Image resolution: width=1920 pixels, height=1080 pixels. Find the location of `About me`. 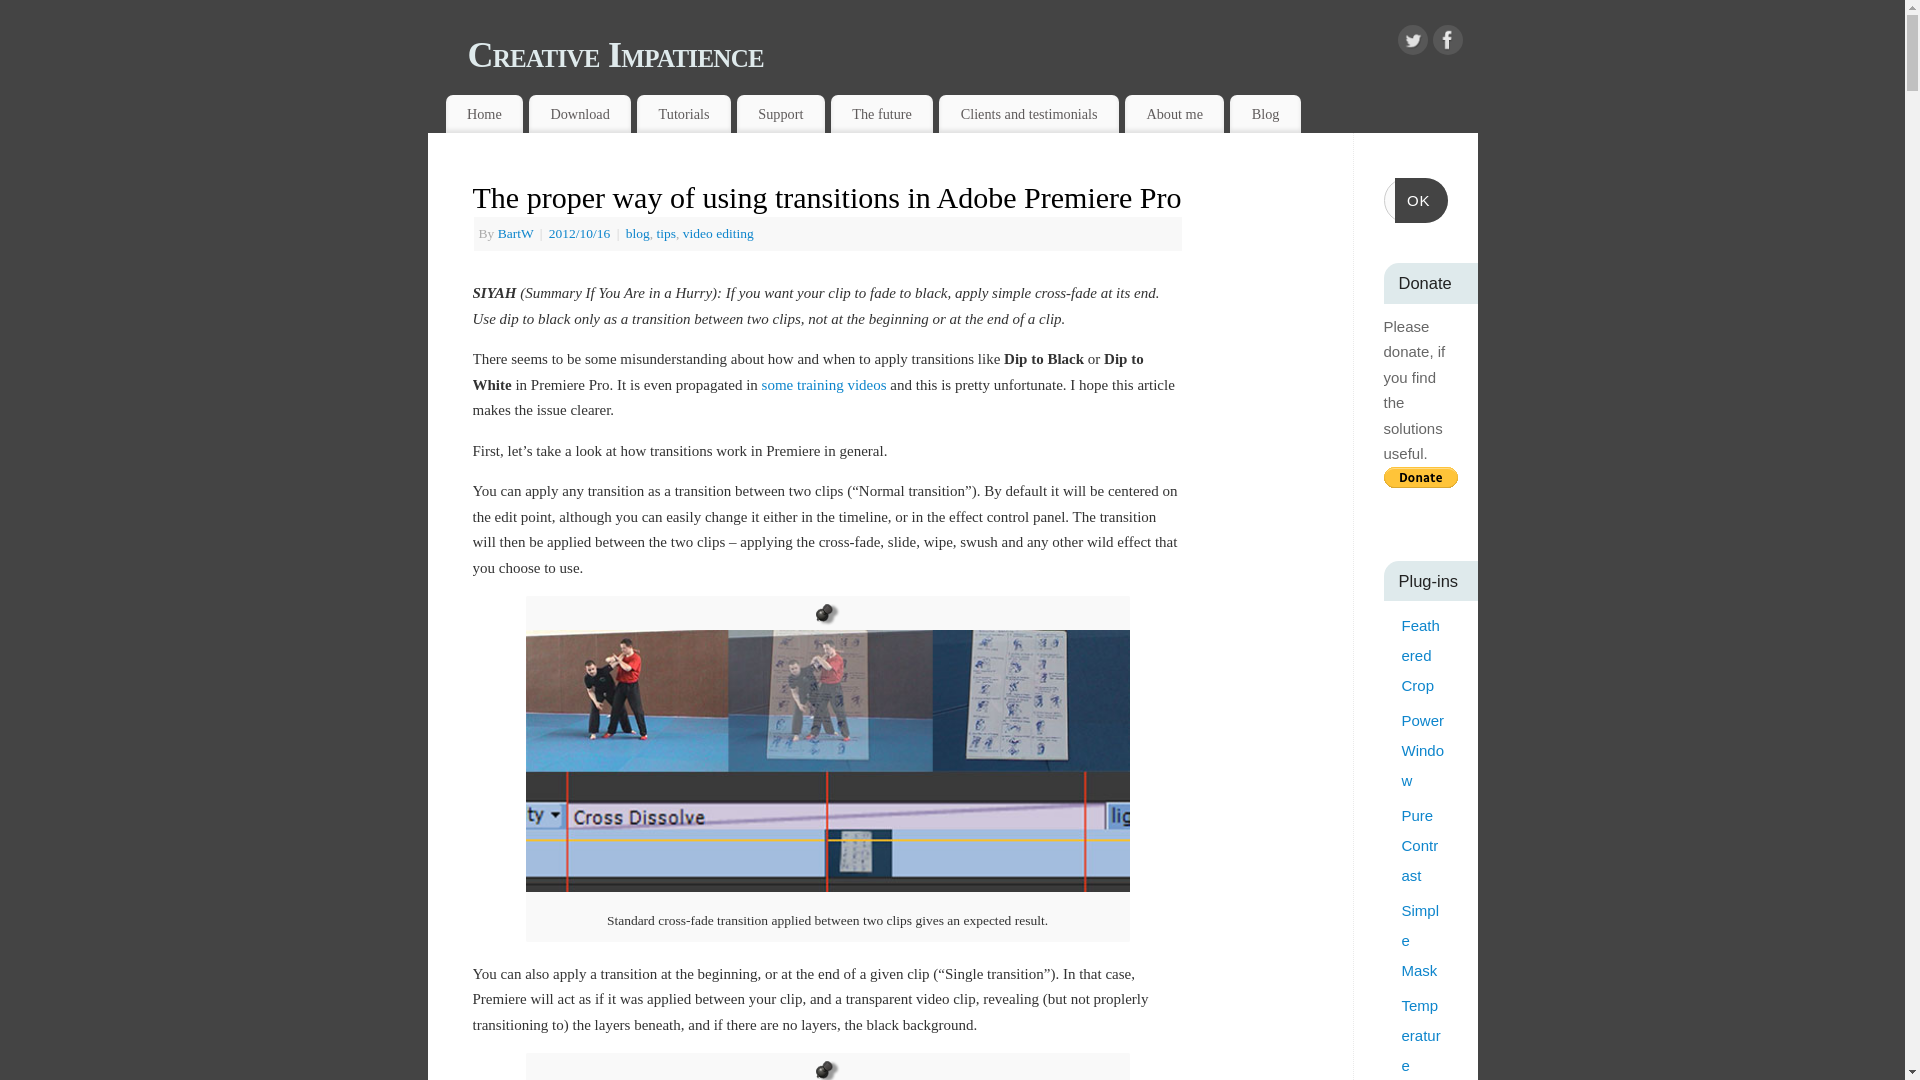

About me is located at coordinates (1174, 114).